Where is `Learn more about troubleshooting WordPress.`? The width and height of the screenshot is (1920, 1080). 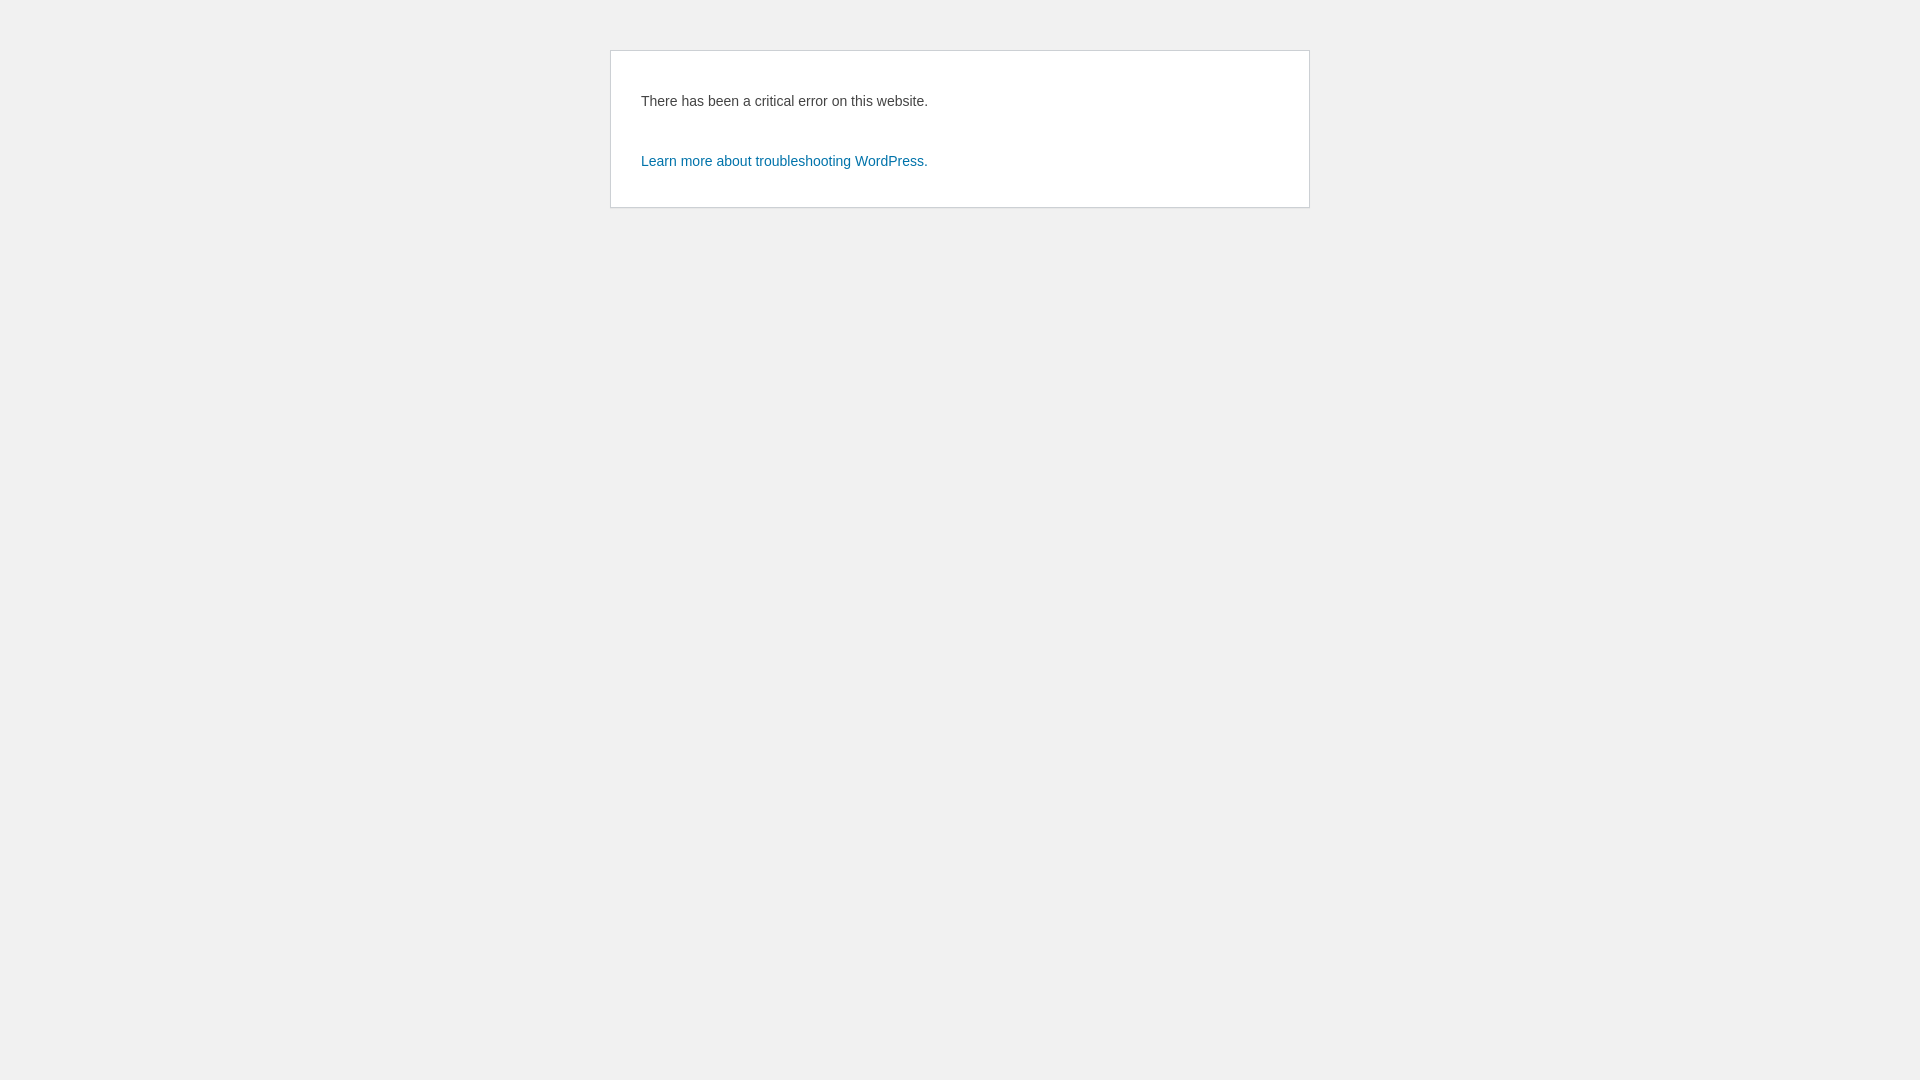 Learn more about troubleshooting WordPress. is located at coordinates (784, 161).